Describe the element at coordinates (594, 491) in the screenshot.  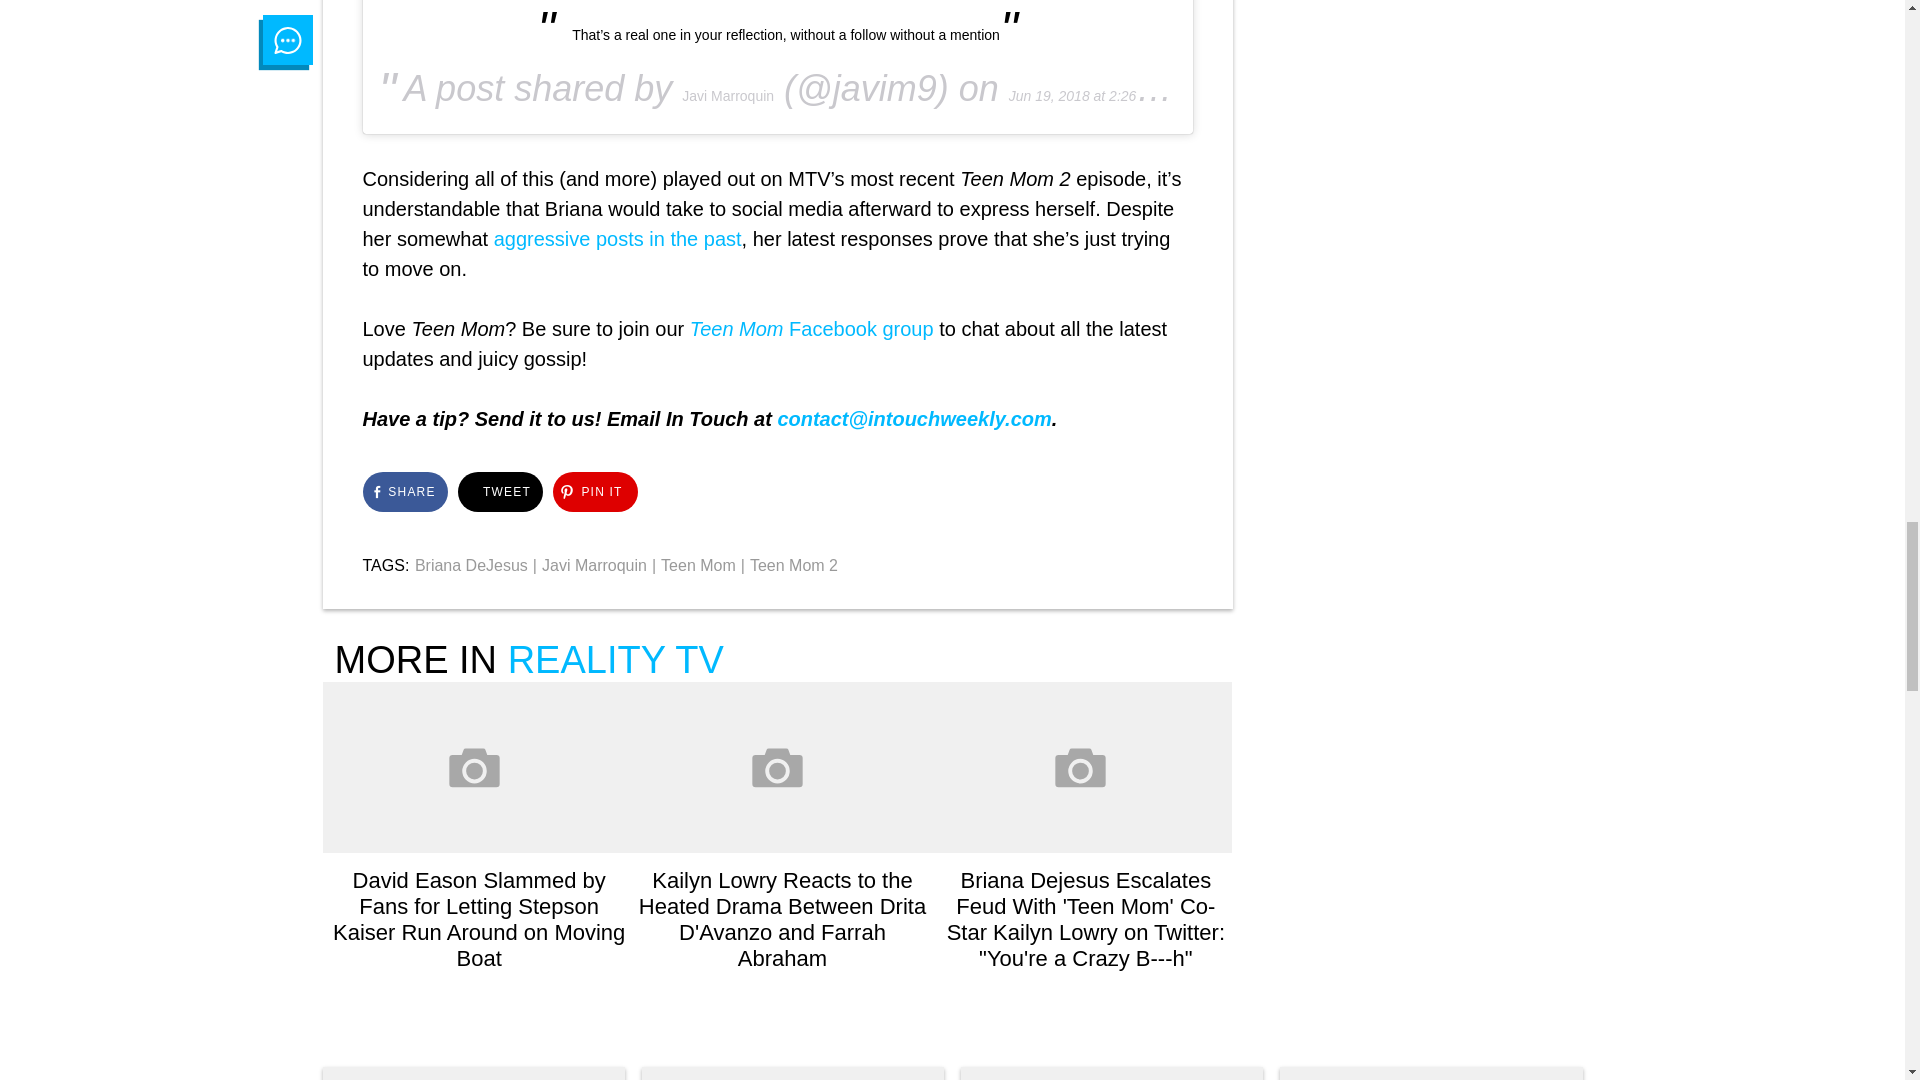
I see `Click to share on Pinterest` at that location.